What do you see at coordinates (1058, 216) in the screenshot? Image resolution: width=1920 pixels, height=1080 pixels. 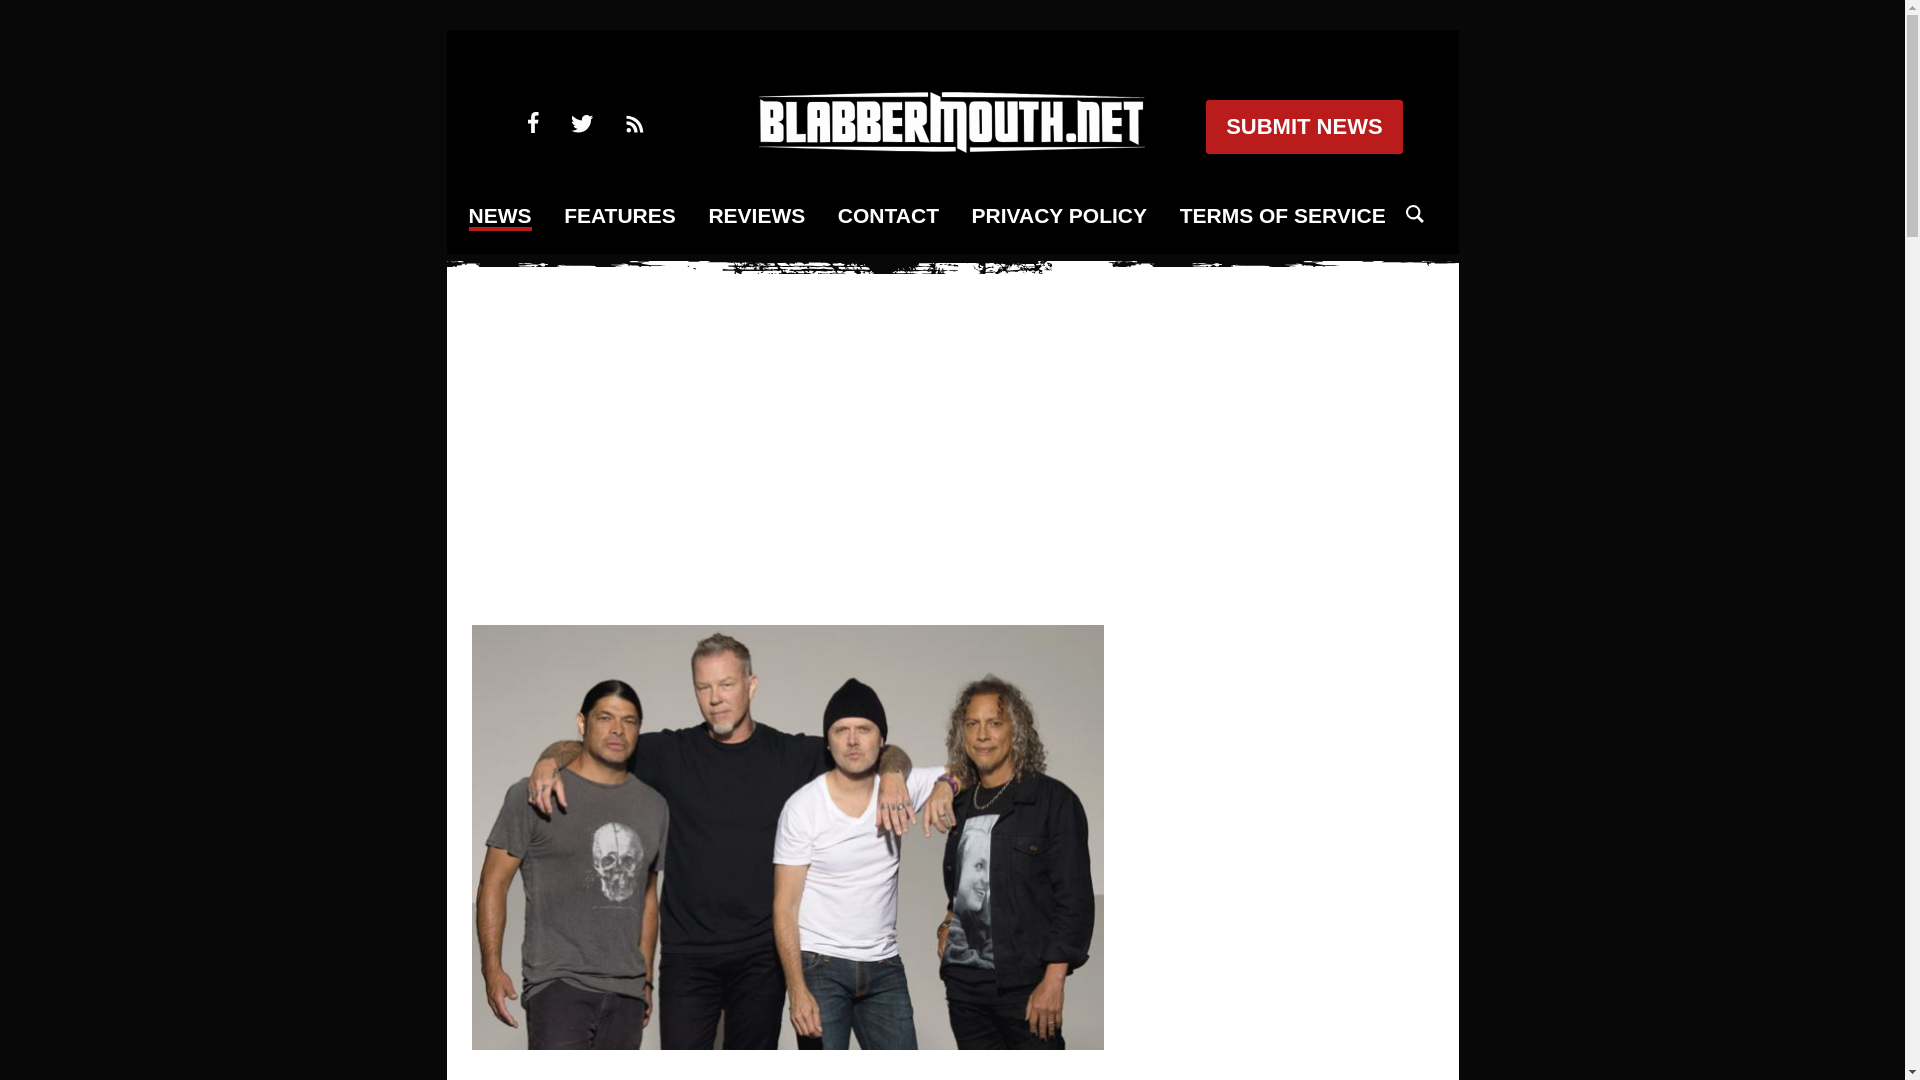 I see `PRIVACY POLICY` at bounding box center [1058, 216].